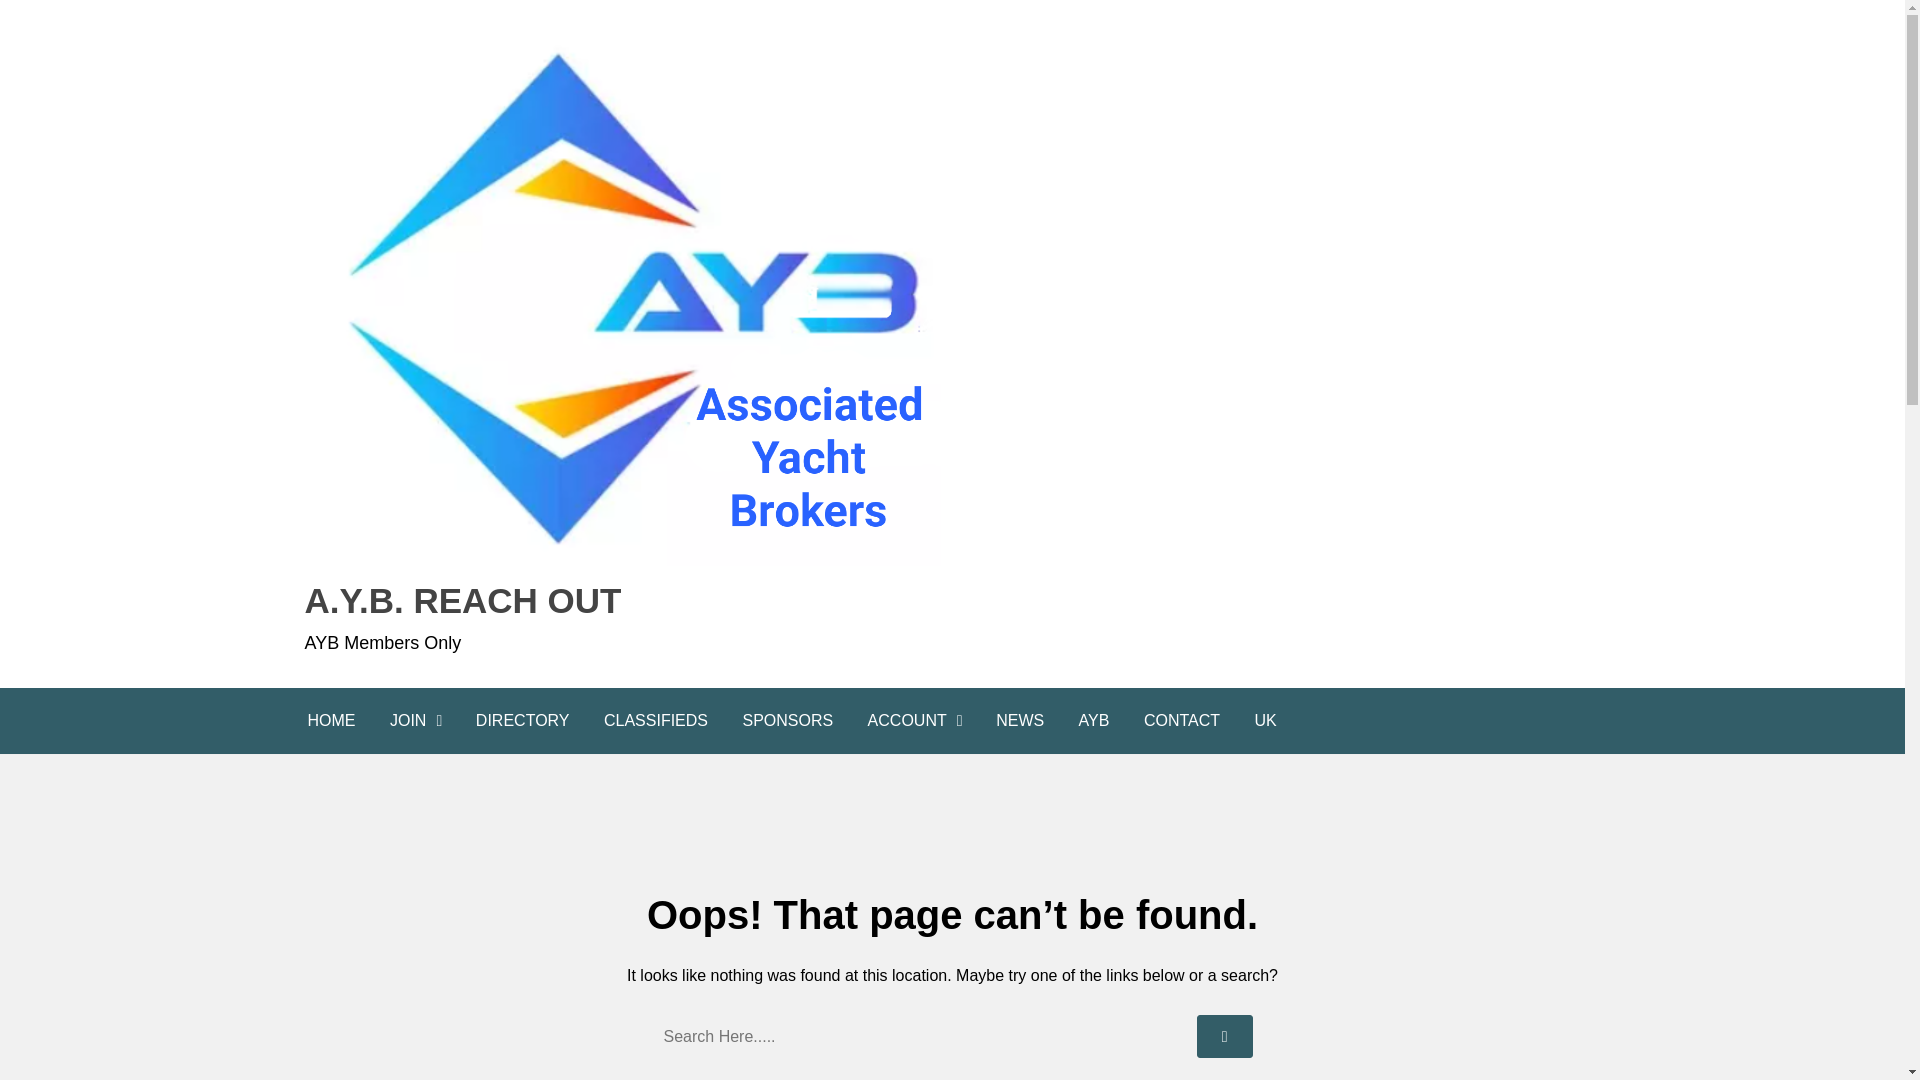 The height and width of the screenshot is (1080, 1920). Describe the element at coordinates (1020, 720) in the screenshot. I see `NEWS` at that location.